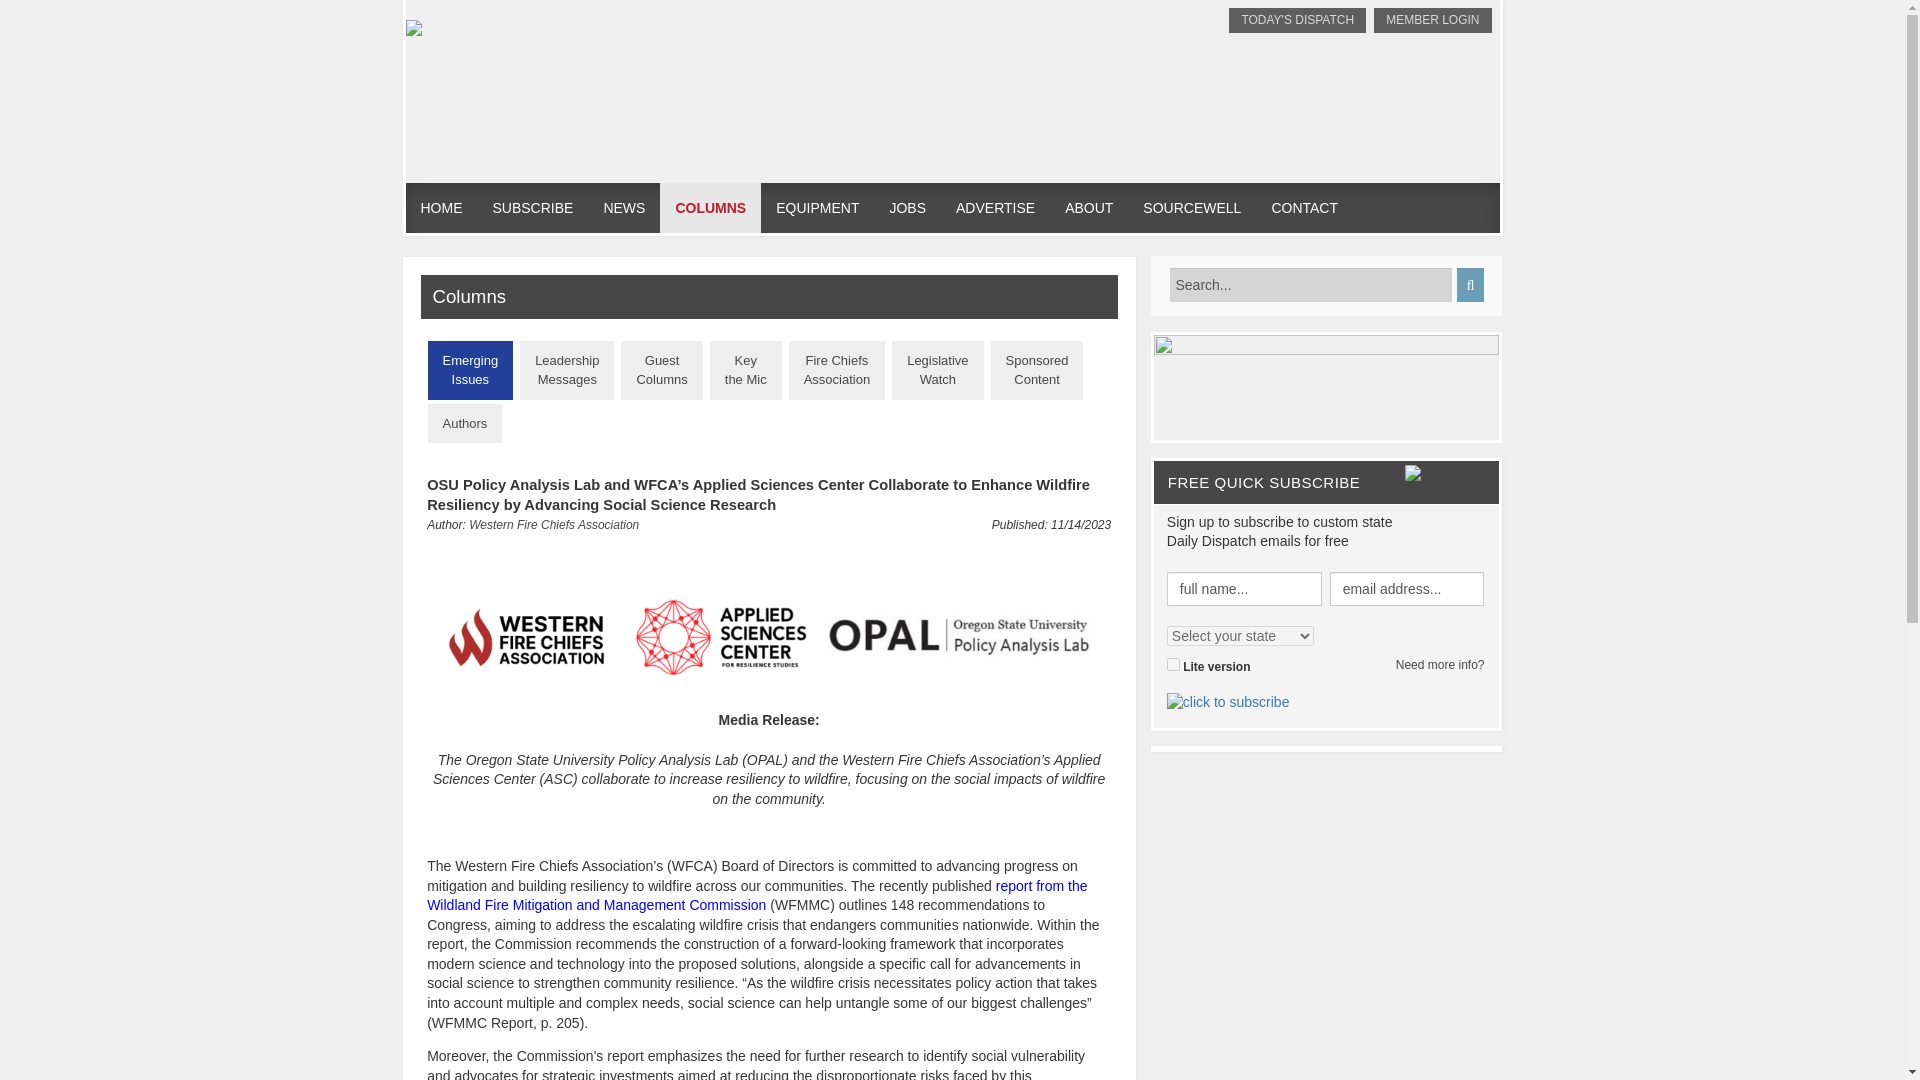 This screenshot has width=1920, height=1080. What do you see at coordinates (1407, 588) in the screenshot?
I see `email address...` at bounding box center [1407, 588].